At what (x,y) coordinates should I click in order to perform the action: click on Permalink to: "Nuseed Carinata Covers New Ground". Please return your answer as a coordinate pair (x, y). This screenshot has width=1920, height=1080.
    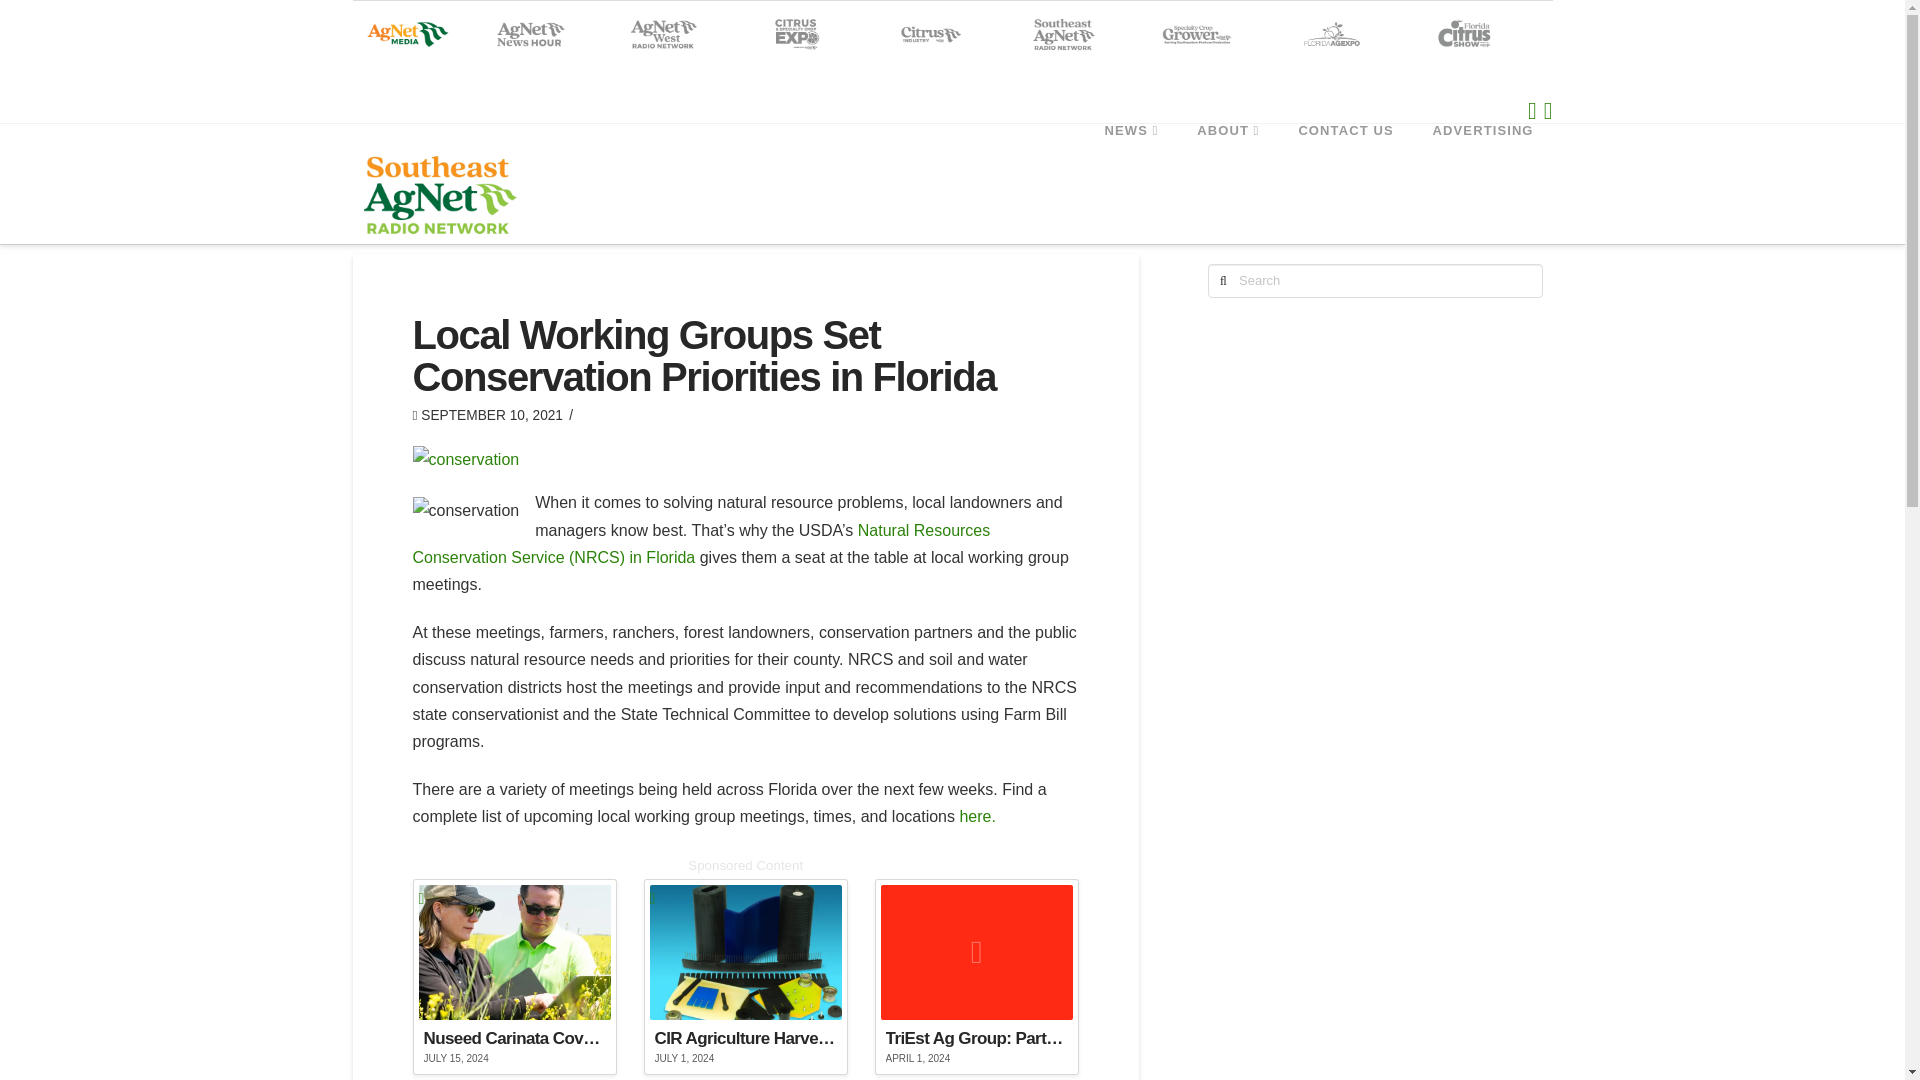
    Looking at the image, I should click on (514, 977).